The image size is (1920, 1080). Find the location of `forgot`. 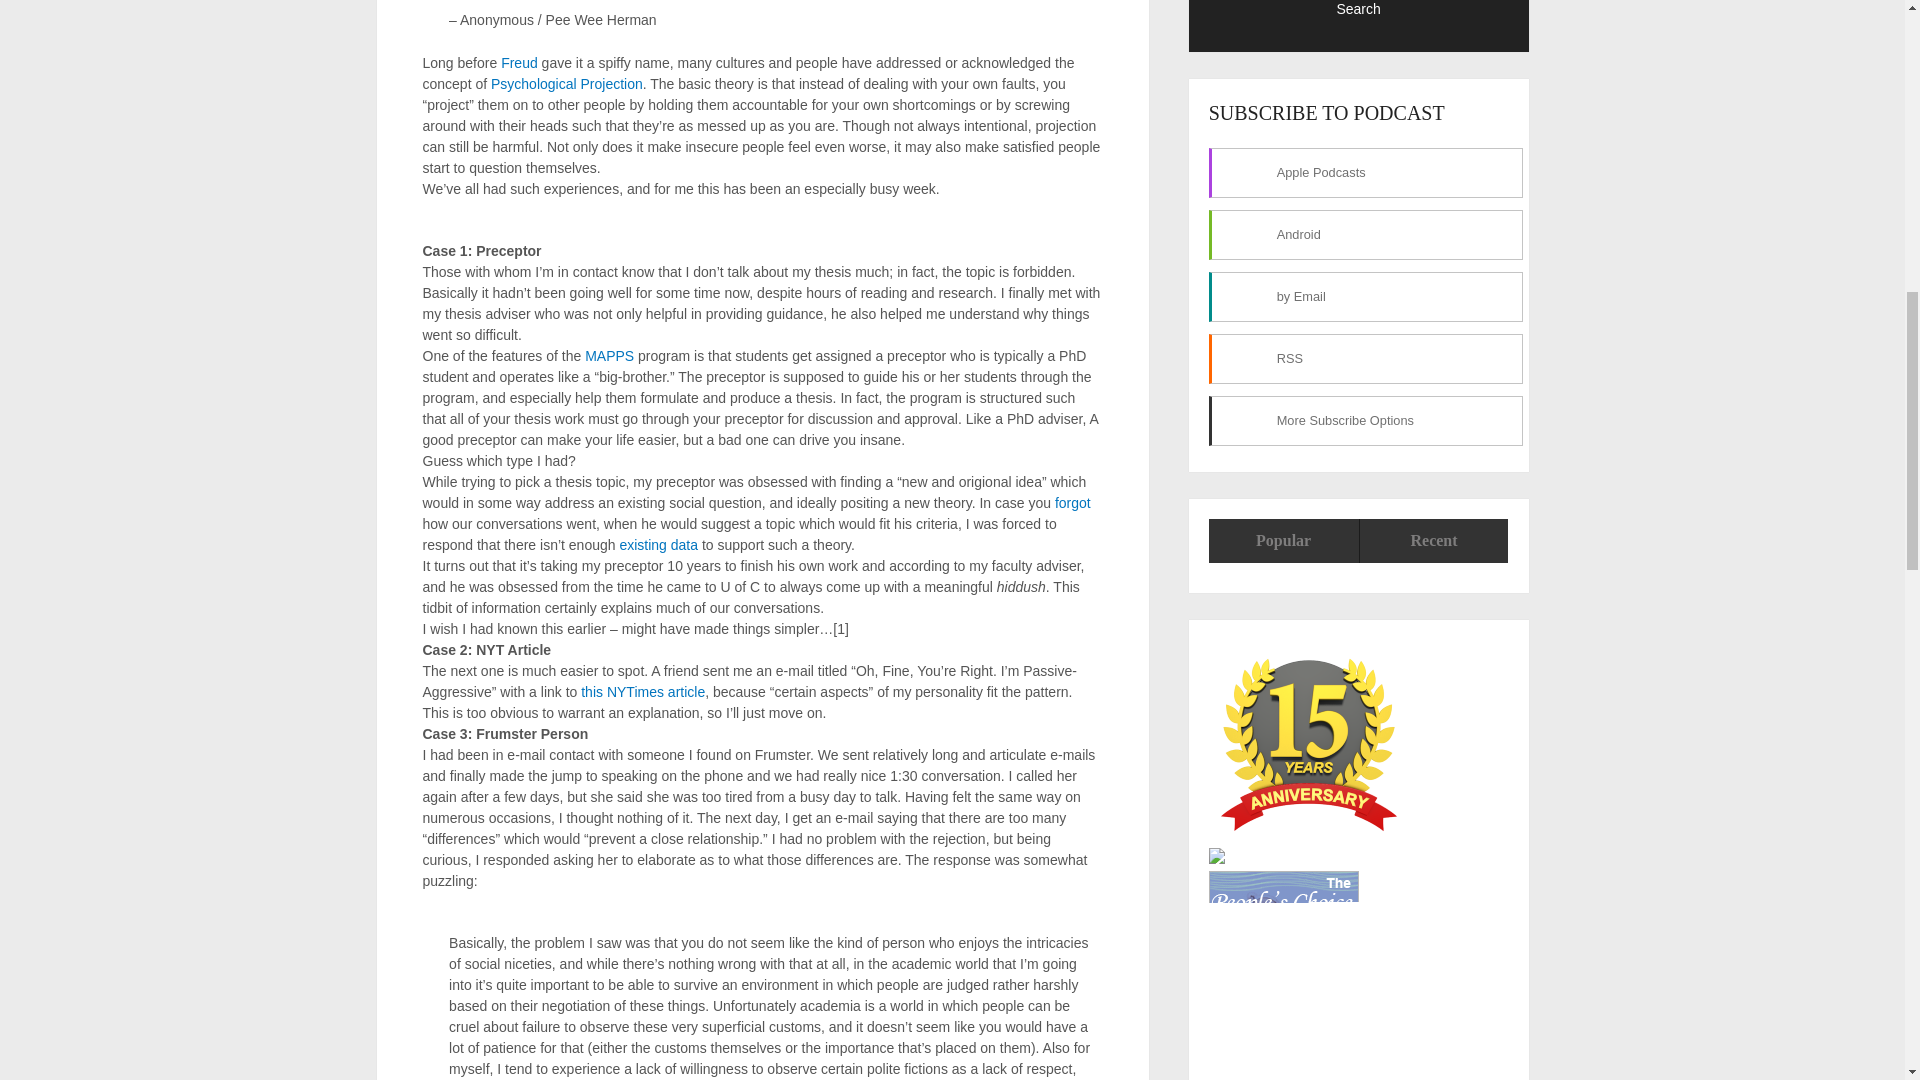

forgot is located at coordinates (1072, 501).